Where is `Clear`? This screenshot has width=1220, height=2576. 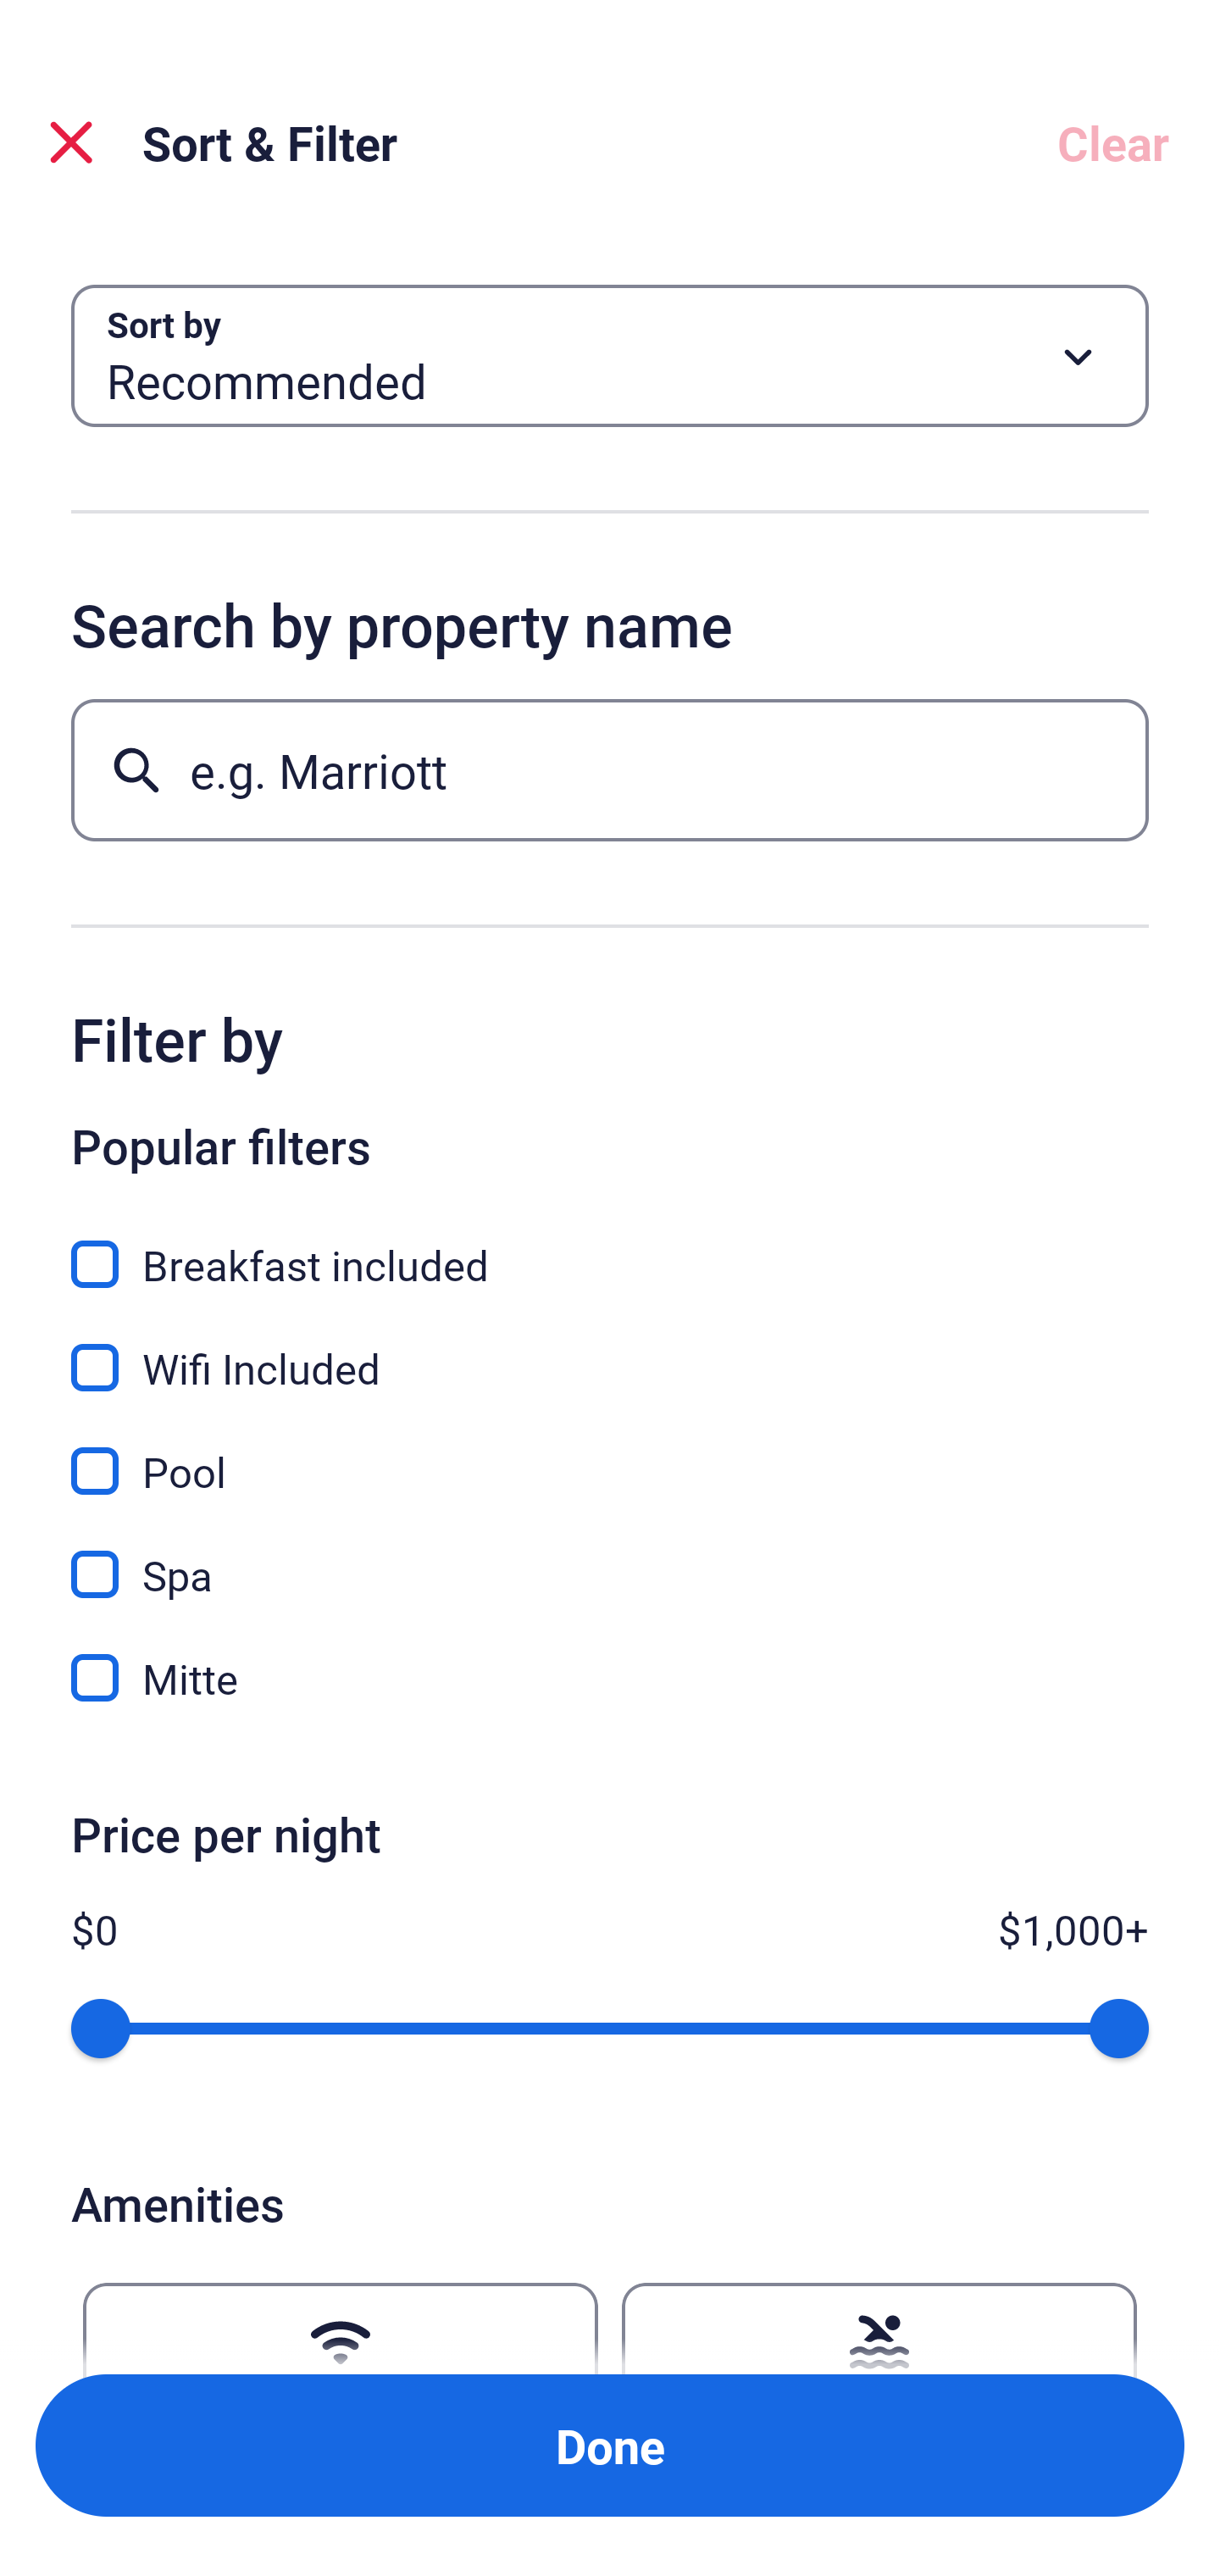 Clear is located at coordinates (1113, 142).